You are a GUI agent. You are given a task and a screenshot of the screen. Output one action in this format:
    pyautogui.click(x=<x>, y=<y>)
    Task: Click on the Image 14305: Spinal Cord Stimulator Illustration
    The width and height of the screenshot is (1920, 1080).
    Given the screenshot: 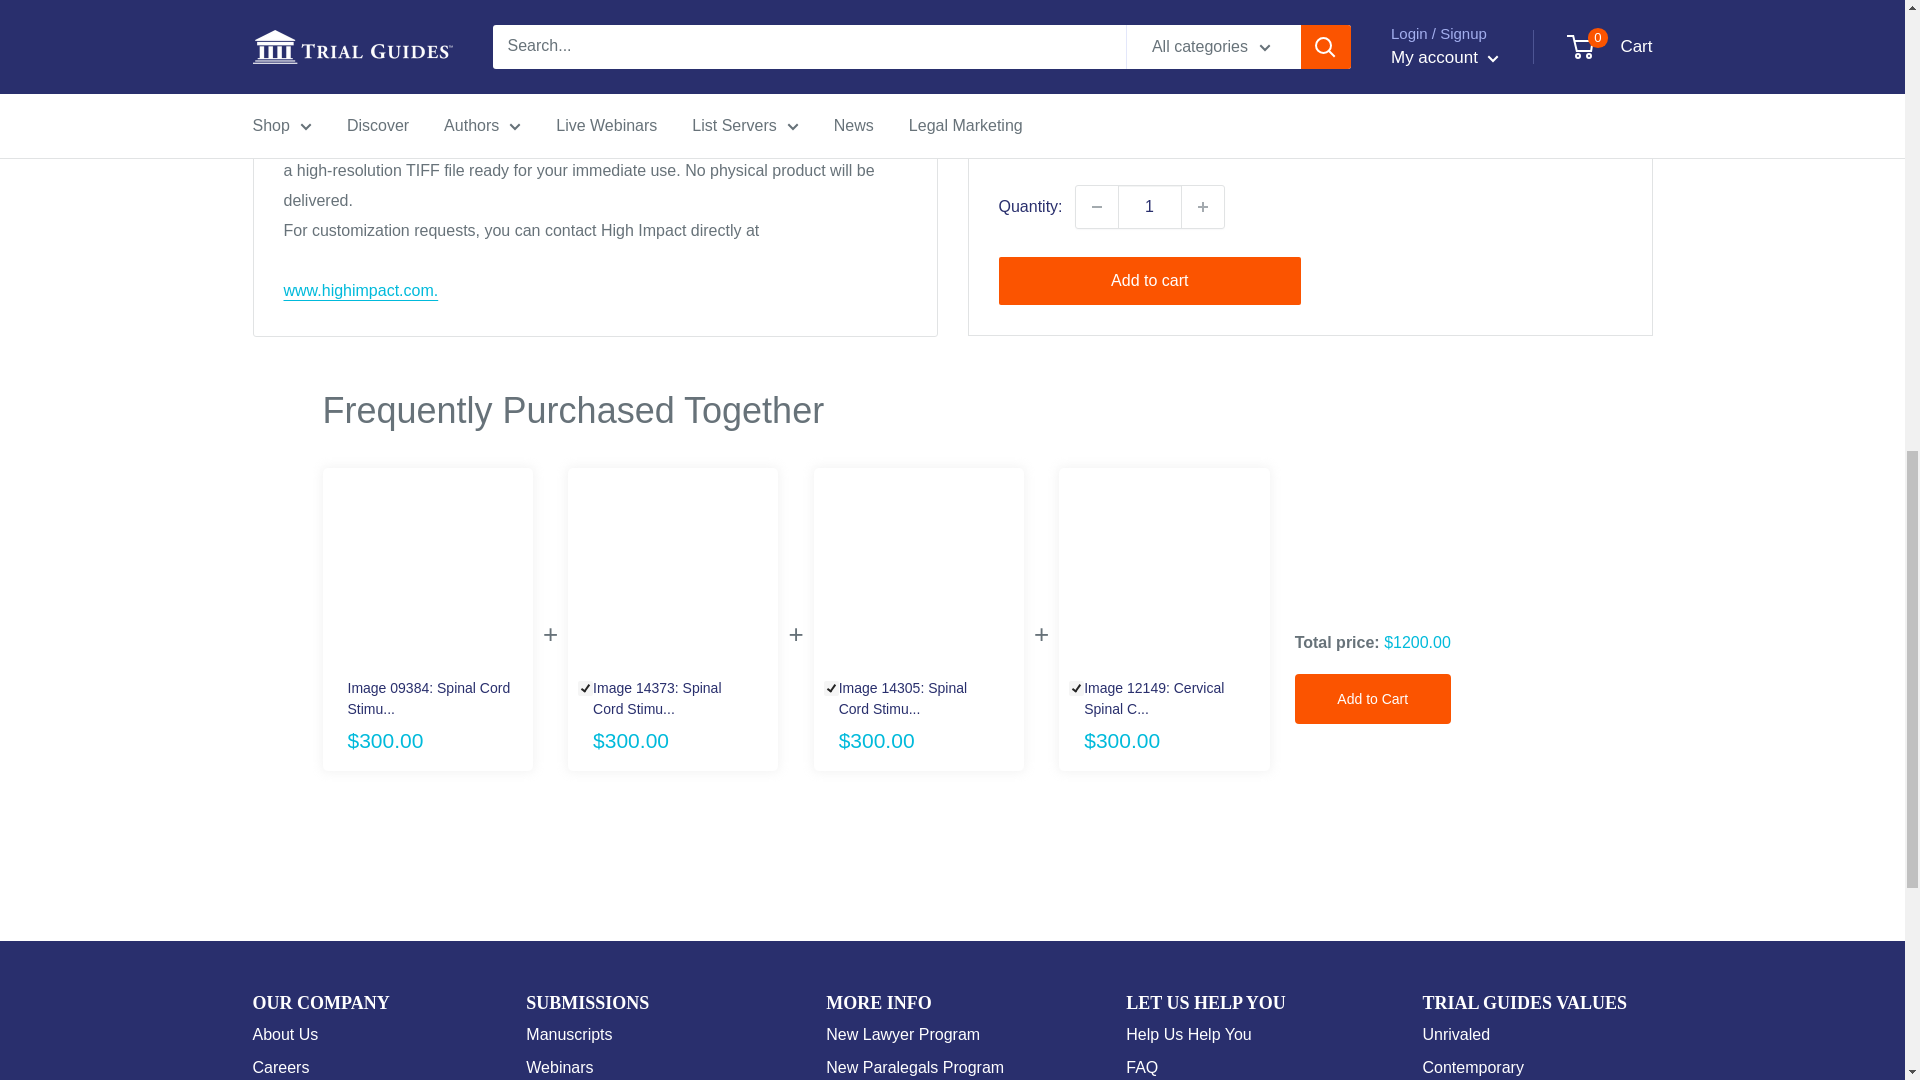 What is the action you would take?
    pyautogui.click(x=914, y=699)
    